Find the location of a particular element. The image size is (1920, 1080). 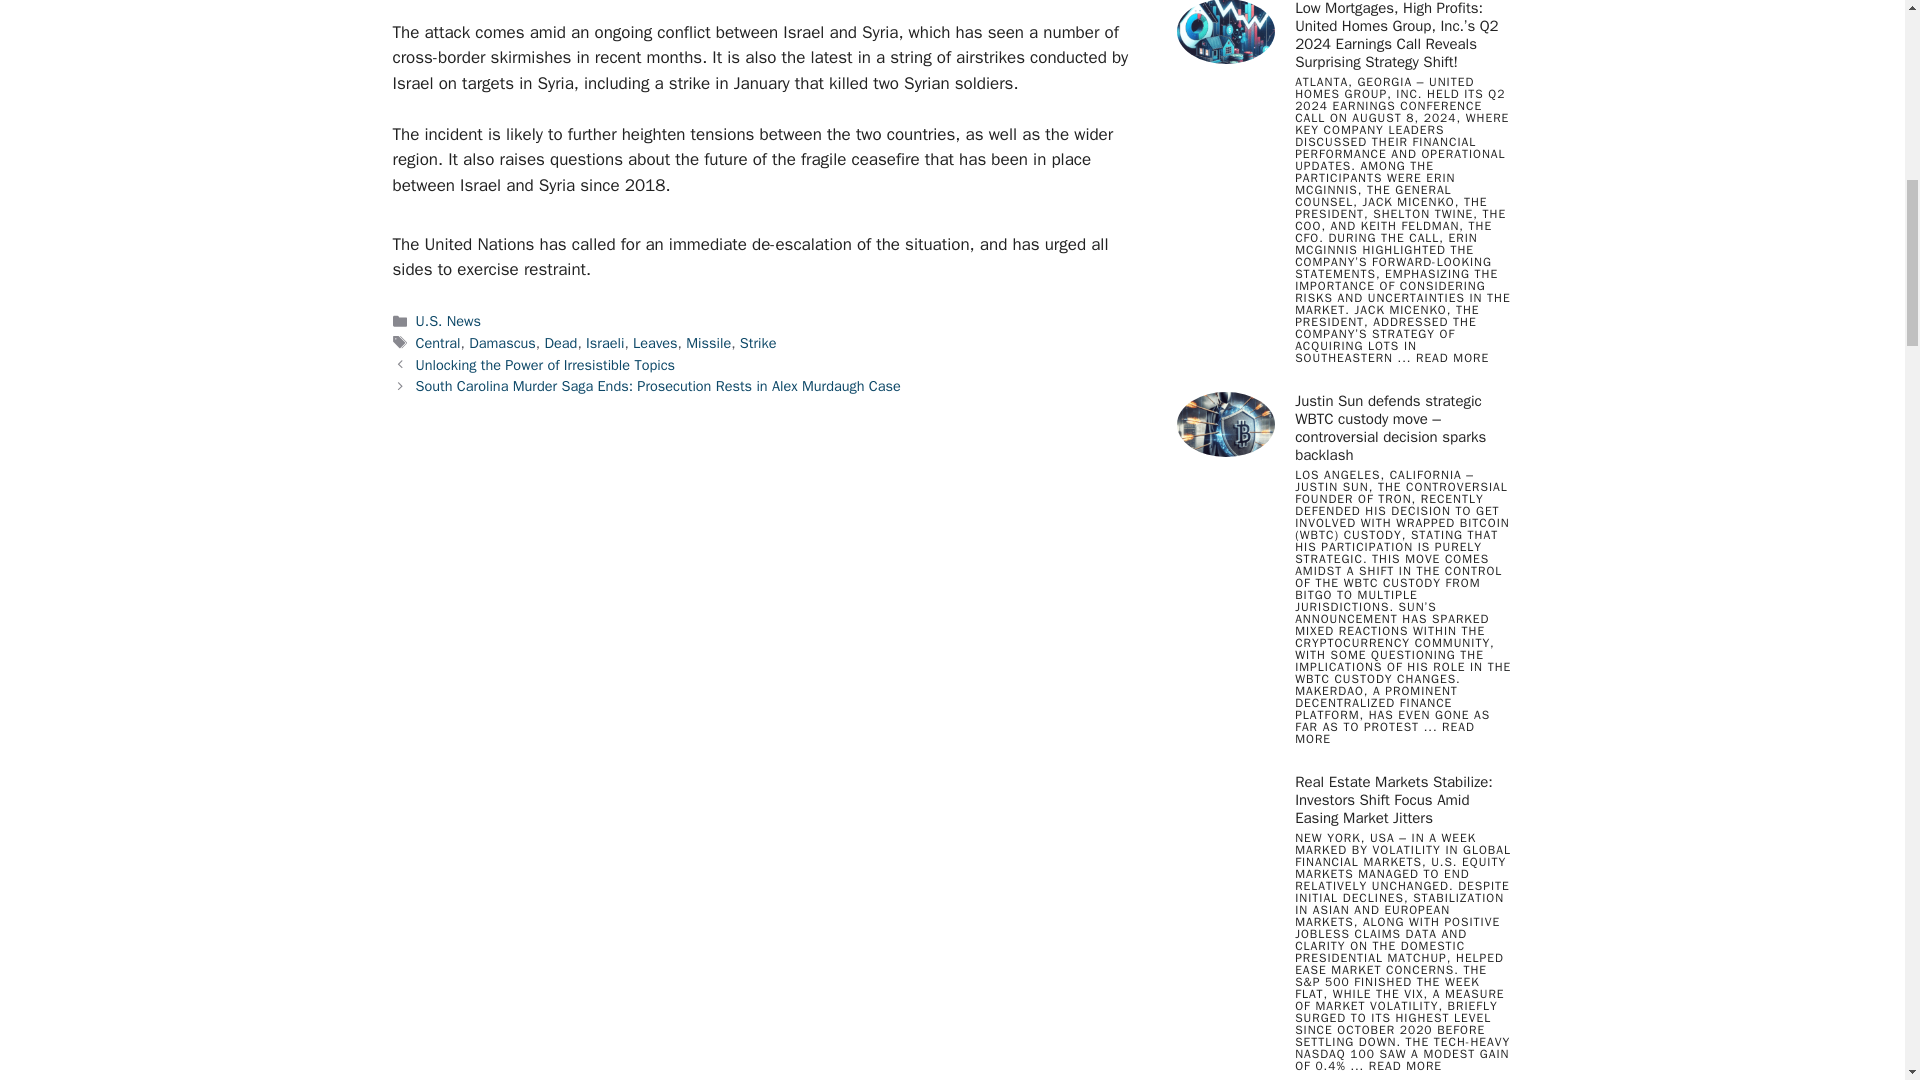

Damascus is located at coordinates (502, 342).